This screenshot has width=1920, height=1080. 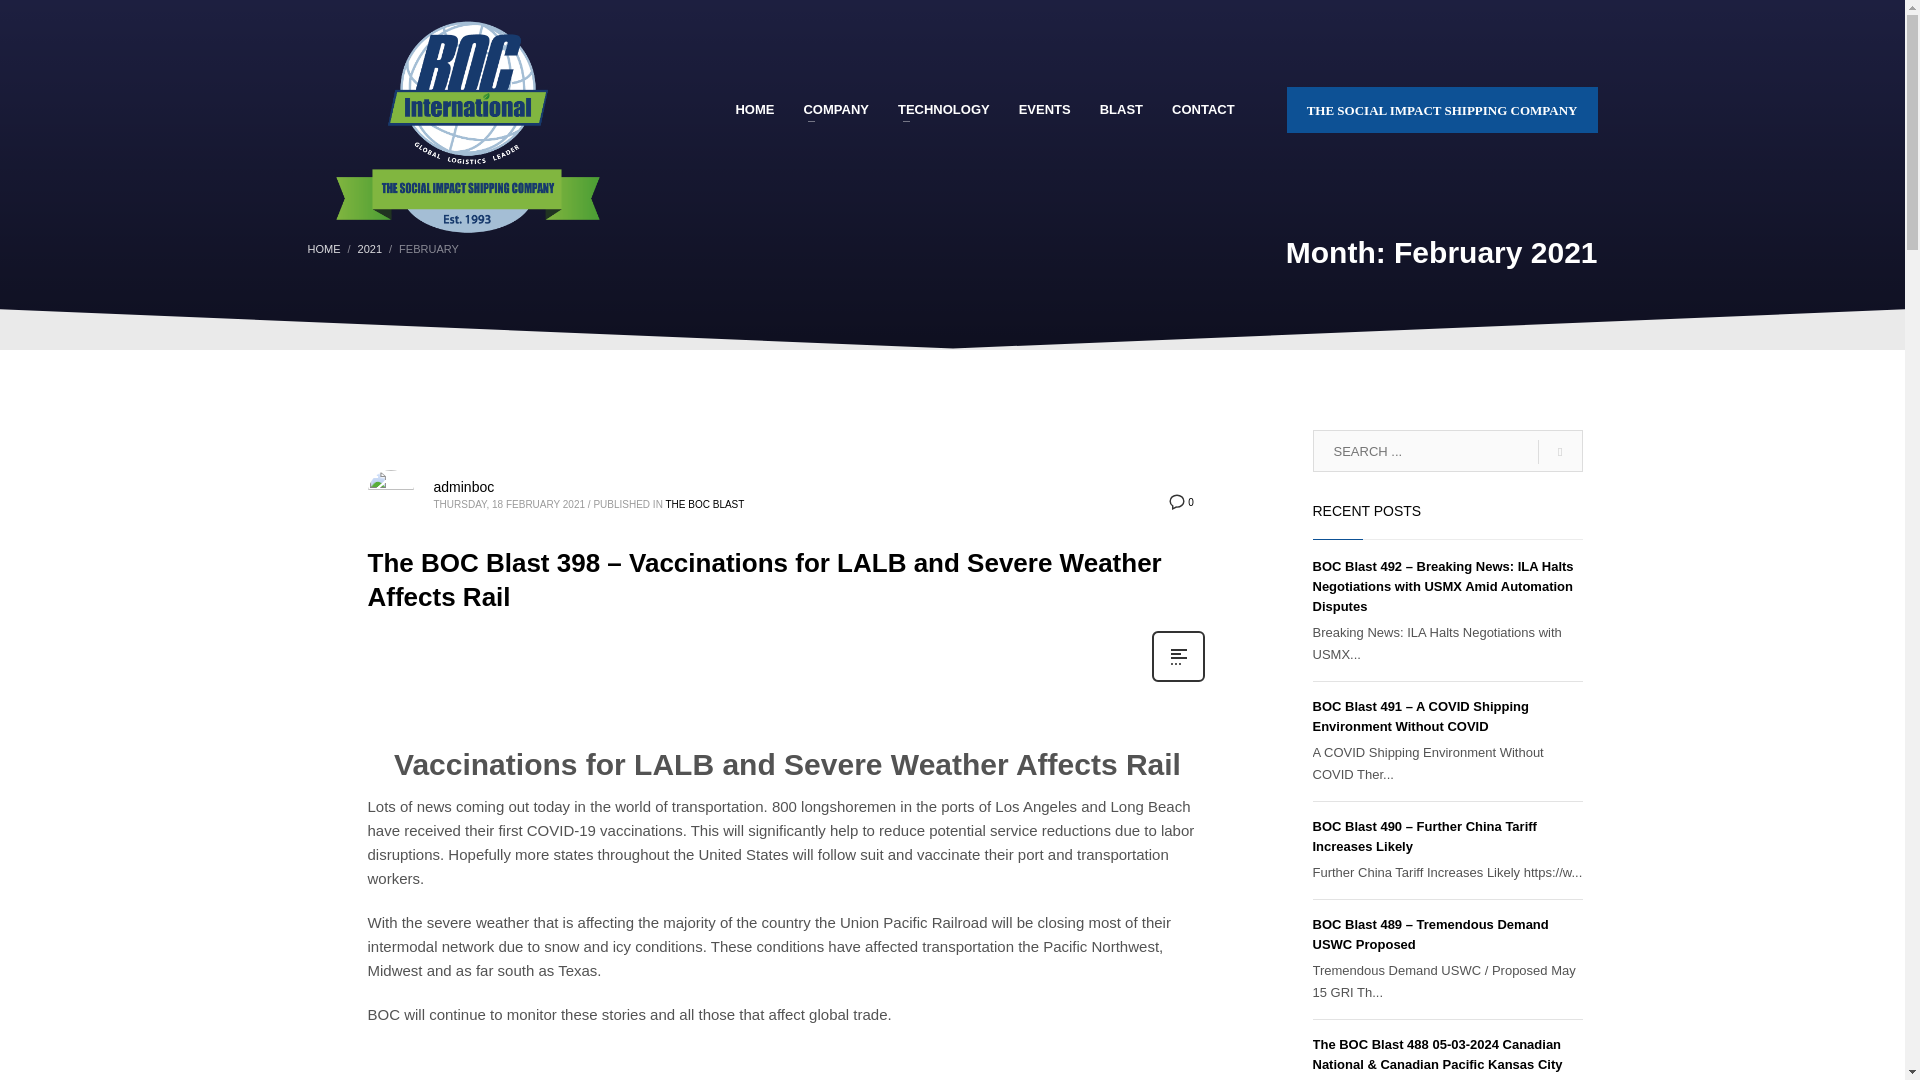 I want to click on HOME, so click(x=754, y=109).